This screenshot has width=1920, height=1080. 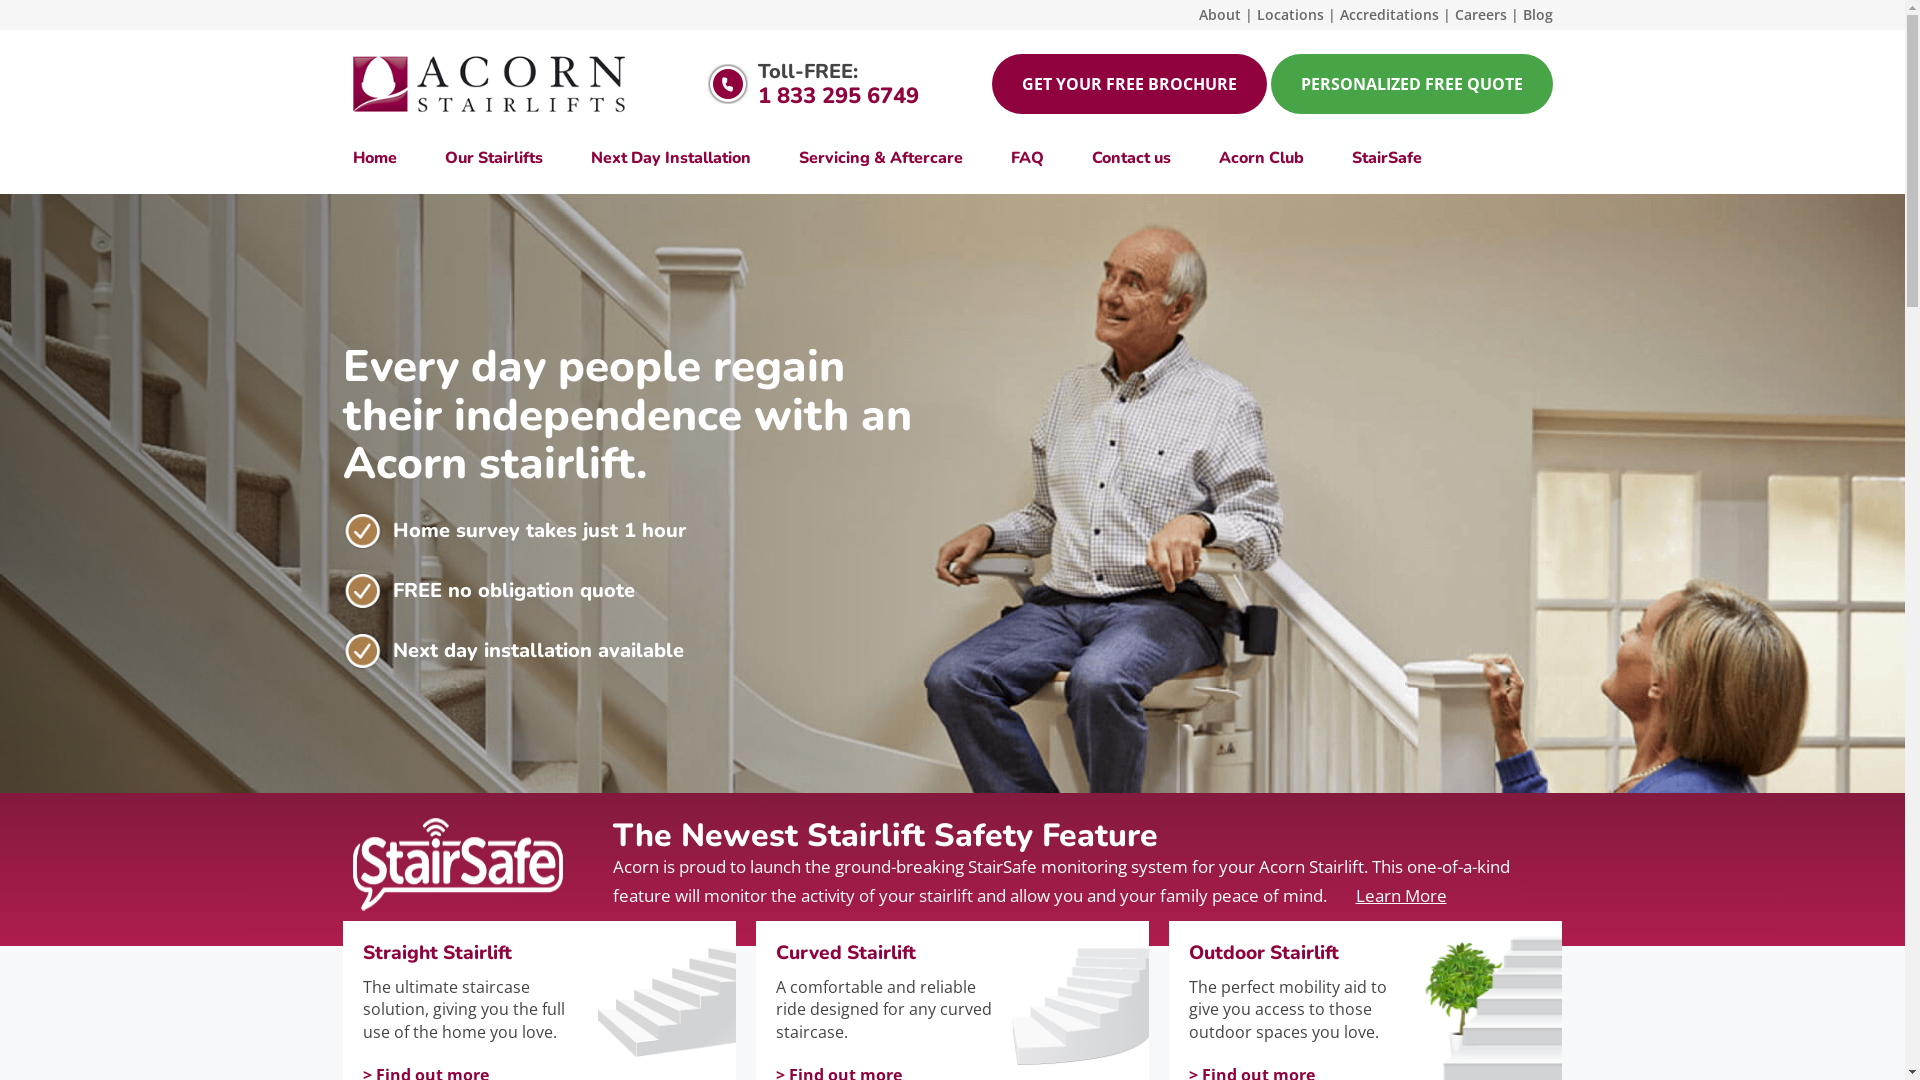 I want to click on Locations, so click(x=1290, y=14).